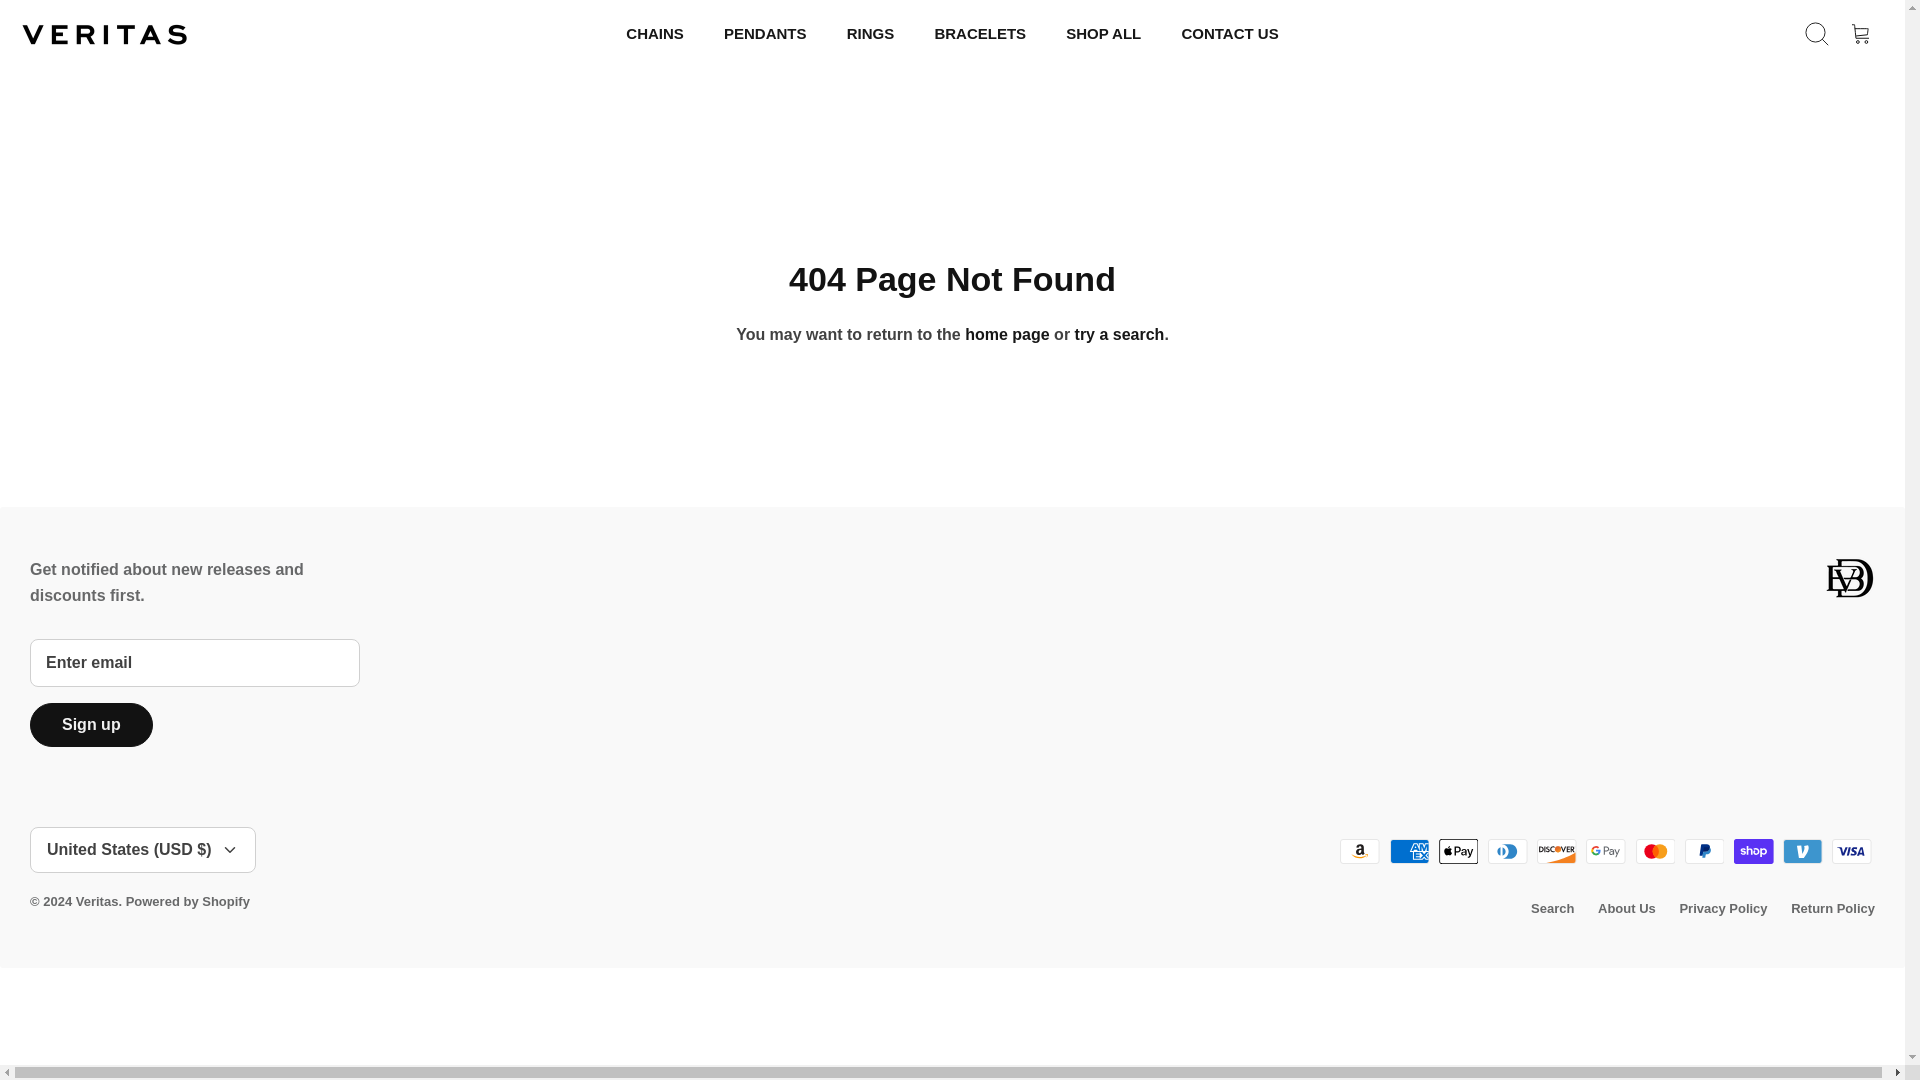 Image resolution: width=1920 pixels, height=1080 pixels. I want to click on CONTACT US, so click(1230, 34).